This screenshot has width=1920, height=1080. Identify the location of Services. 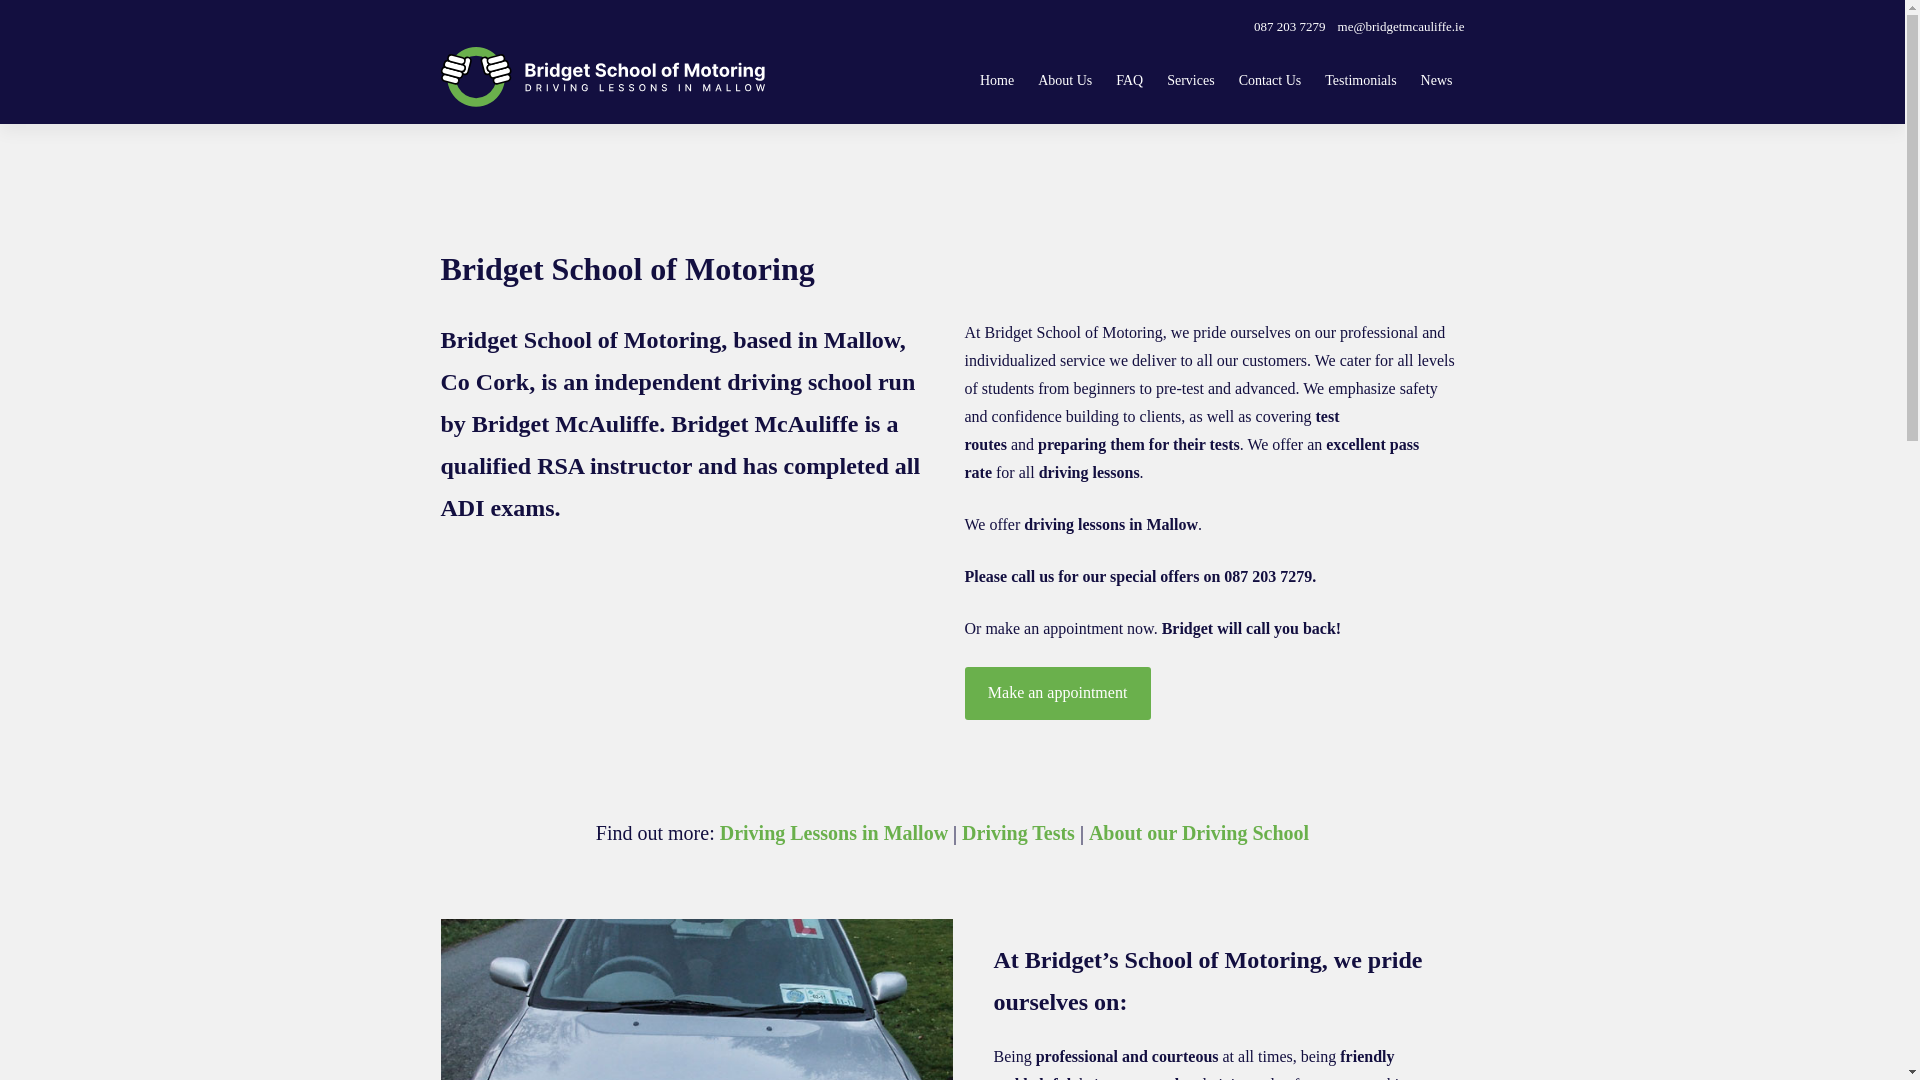
(1190, 81).